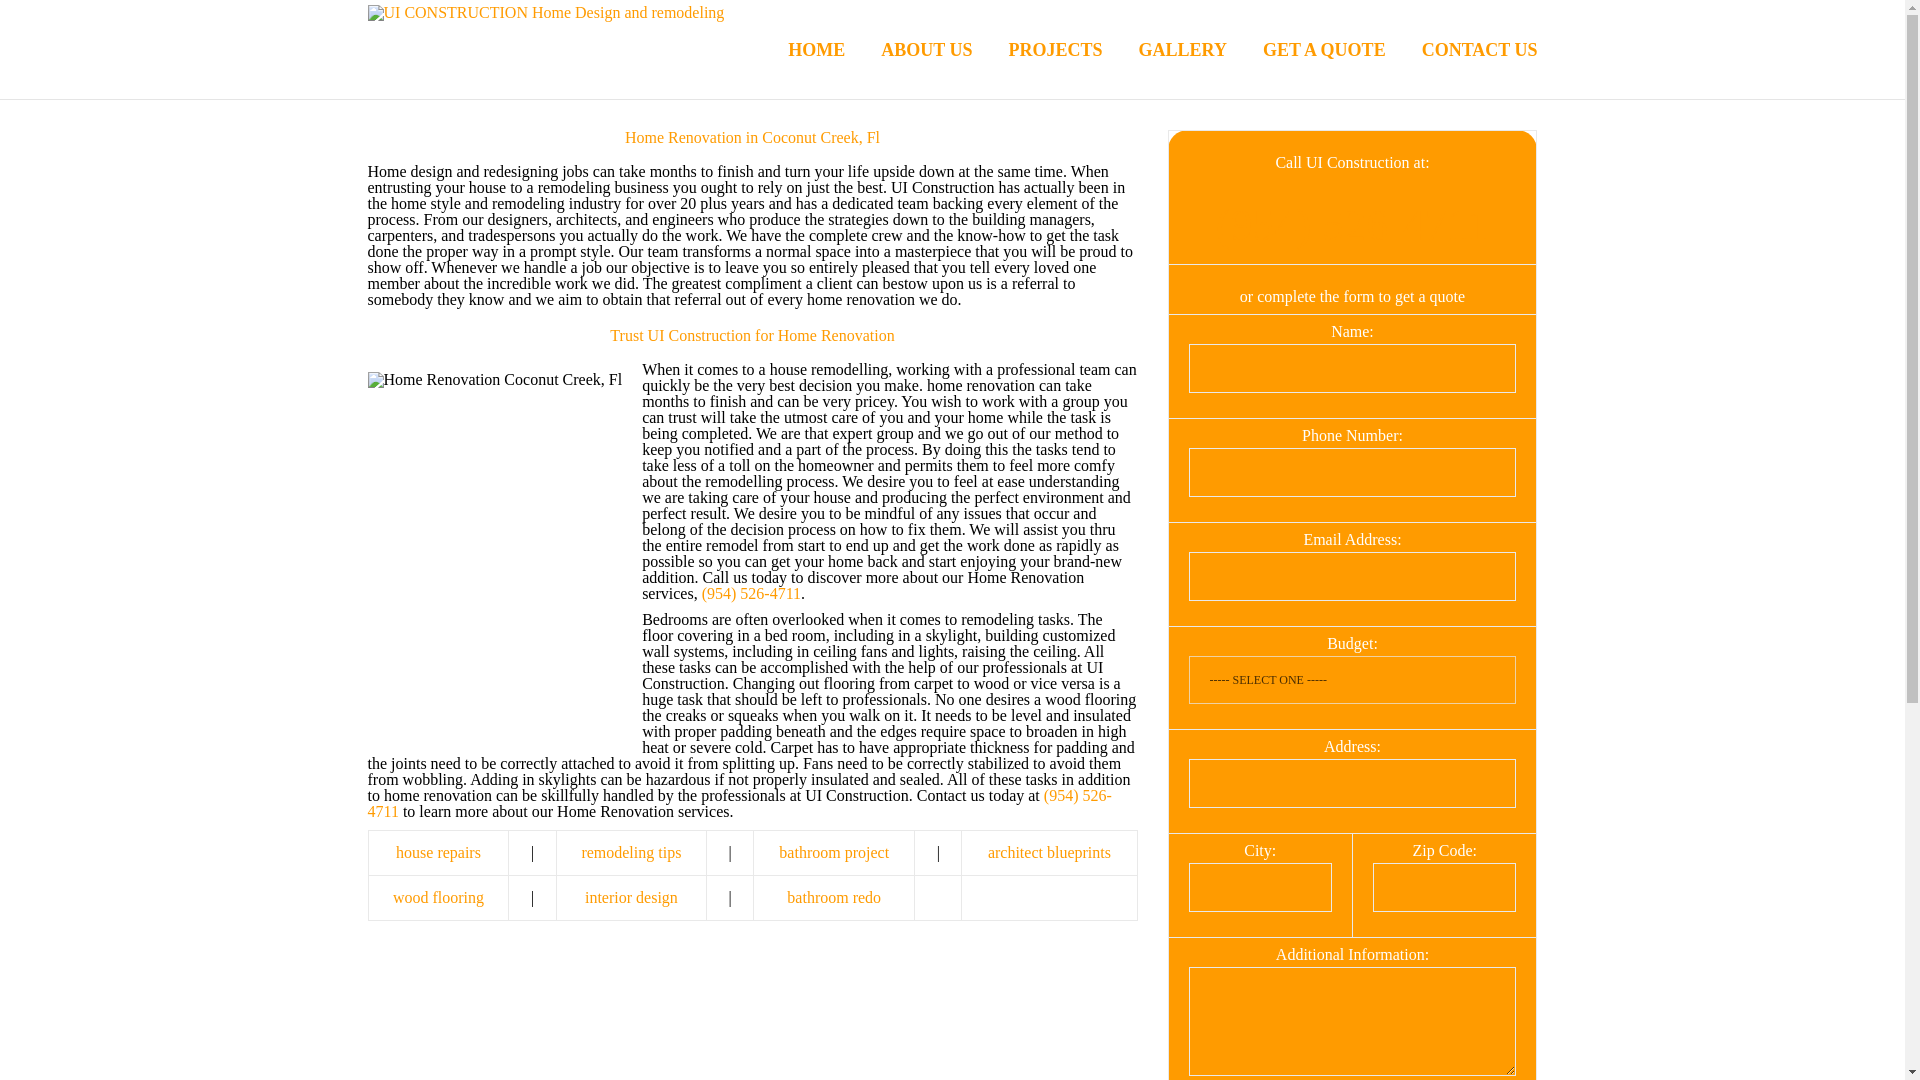  I want to click on GET A QUOTE, so click(1306, 50).